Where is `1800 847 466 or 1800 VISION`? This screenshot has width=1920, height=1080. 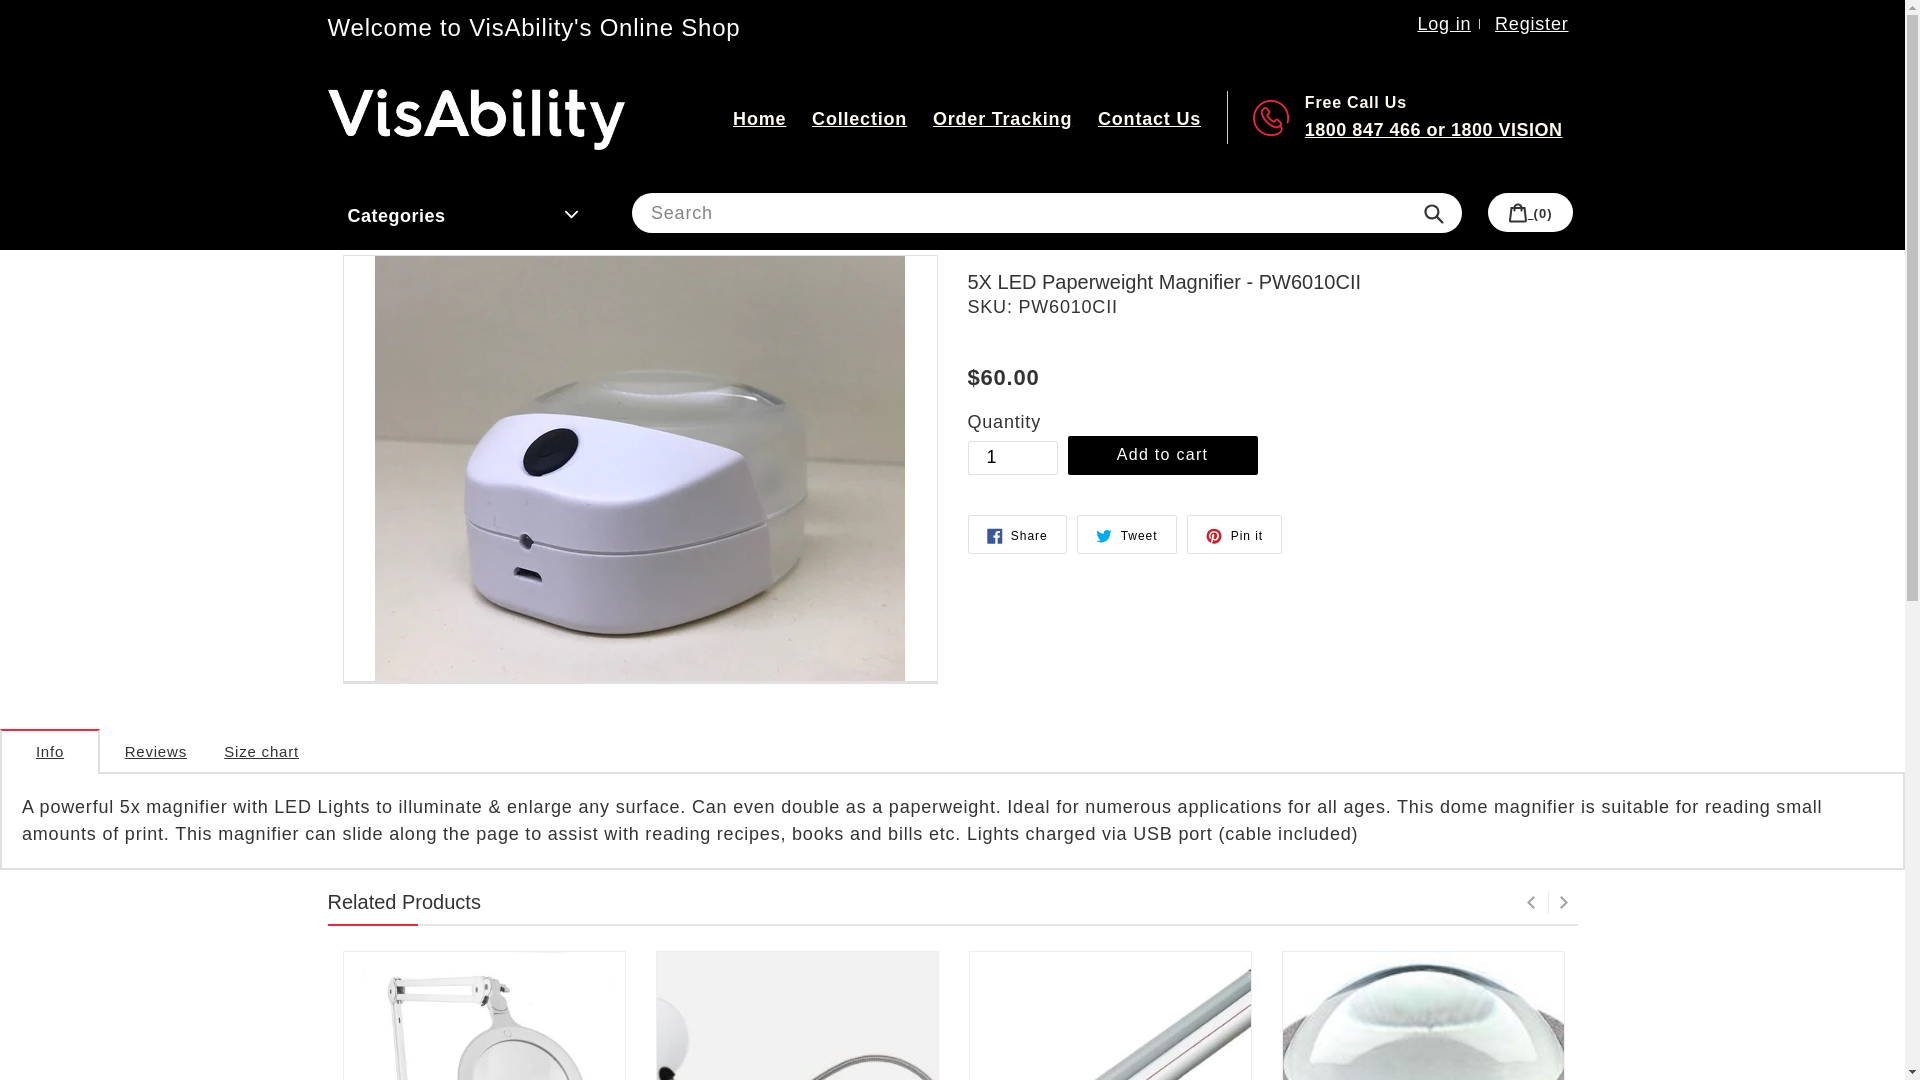
1800 847 466 or 1800 VISION is located at coordinates (1434, 130).